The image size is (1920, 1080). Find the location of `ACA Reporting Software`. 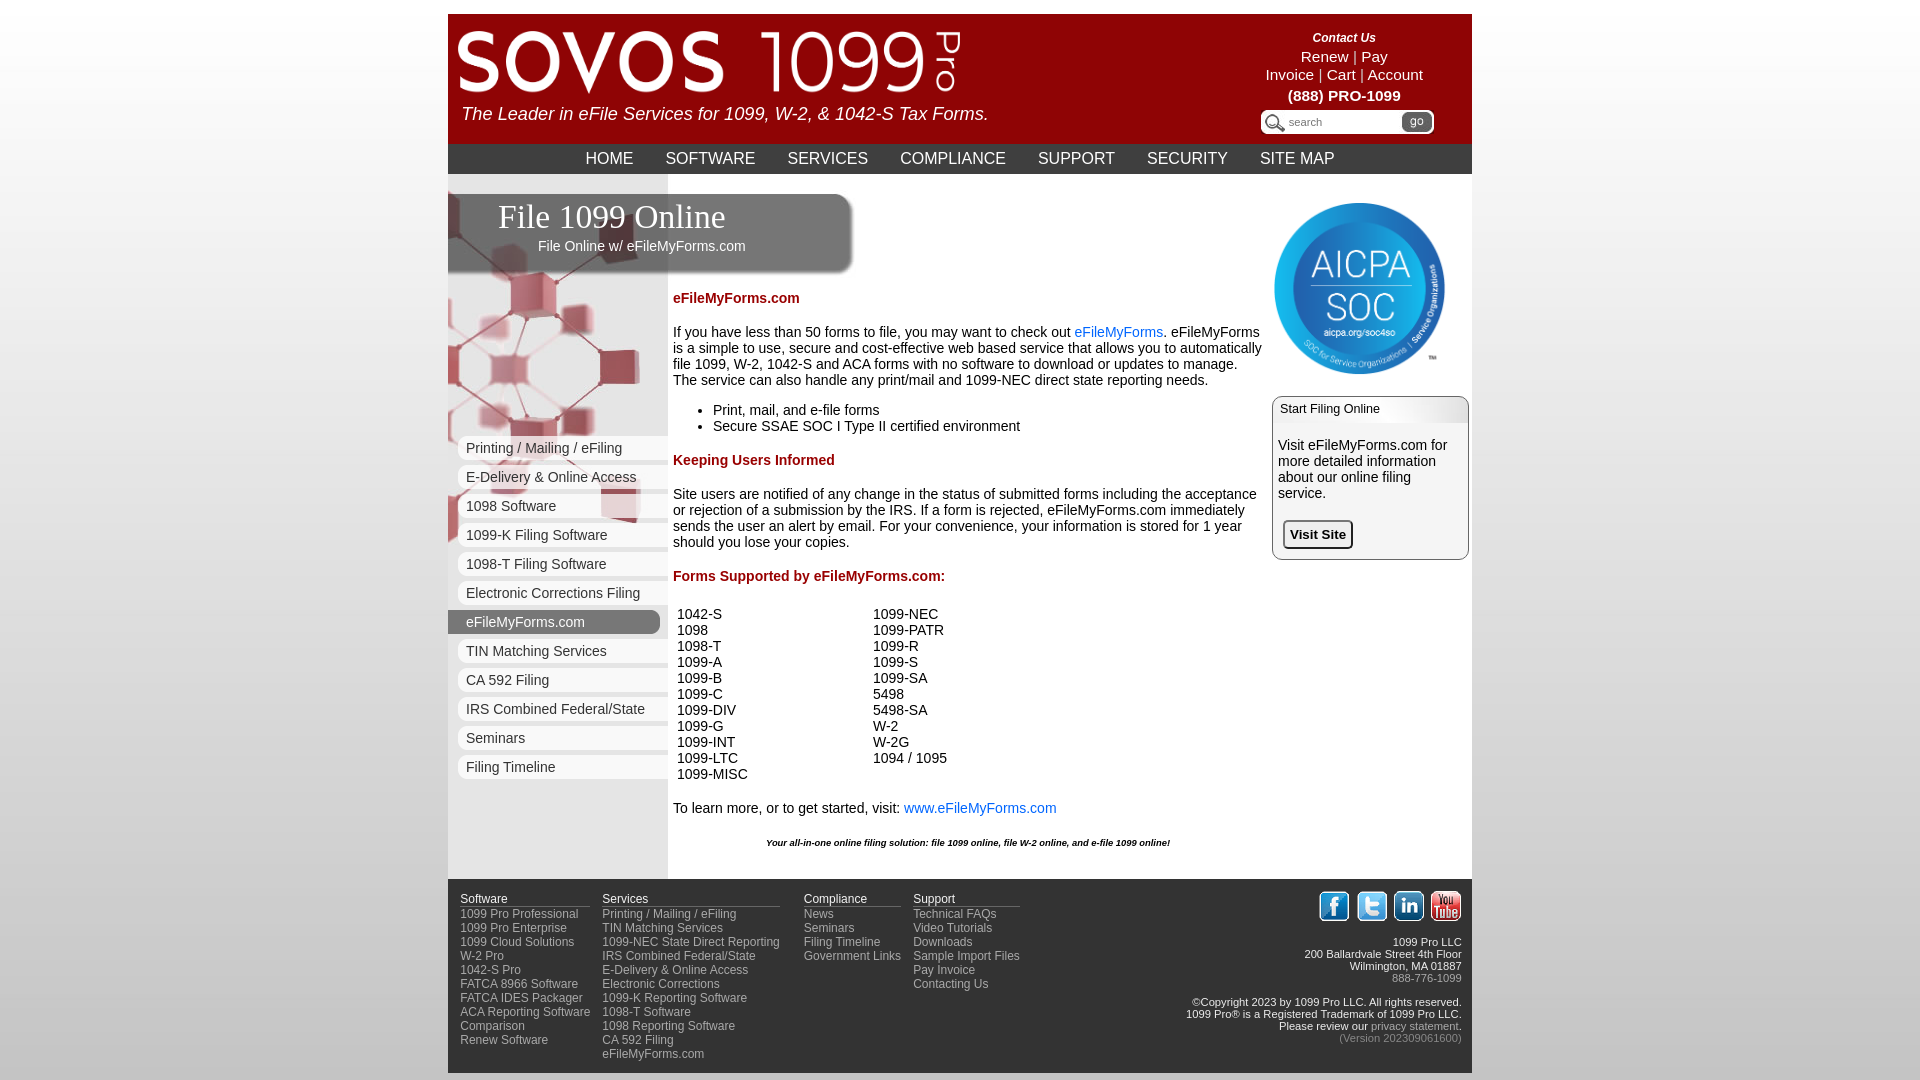

ACA Reporting Software is located at coordinates (525, 1012).